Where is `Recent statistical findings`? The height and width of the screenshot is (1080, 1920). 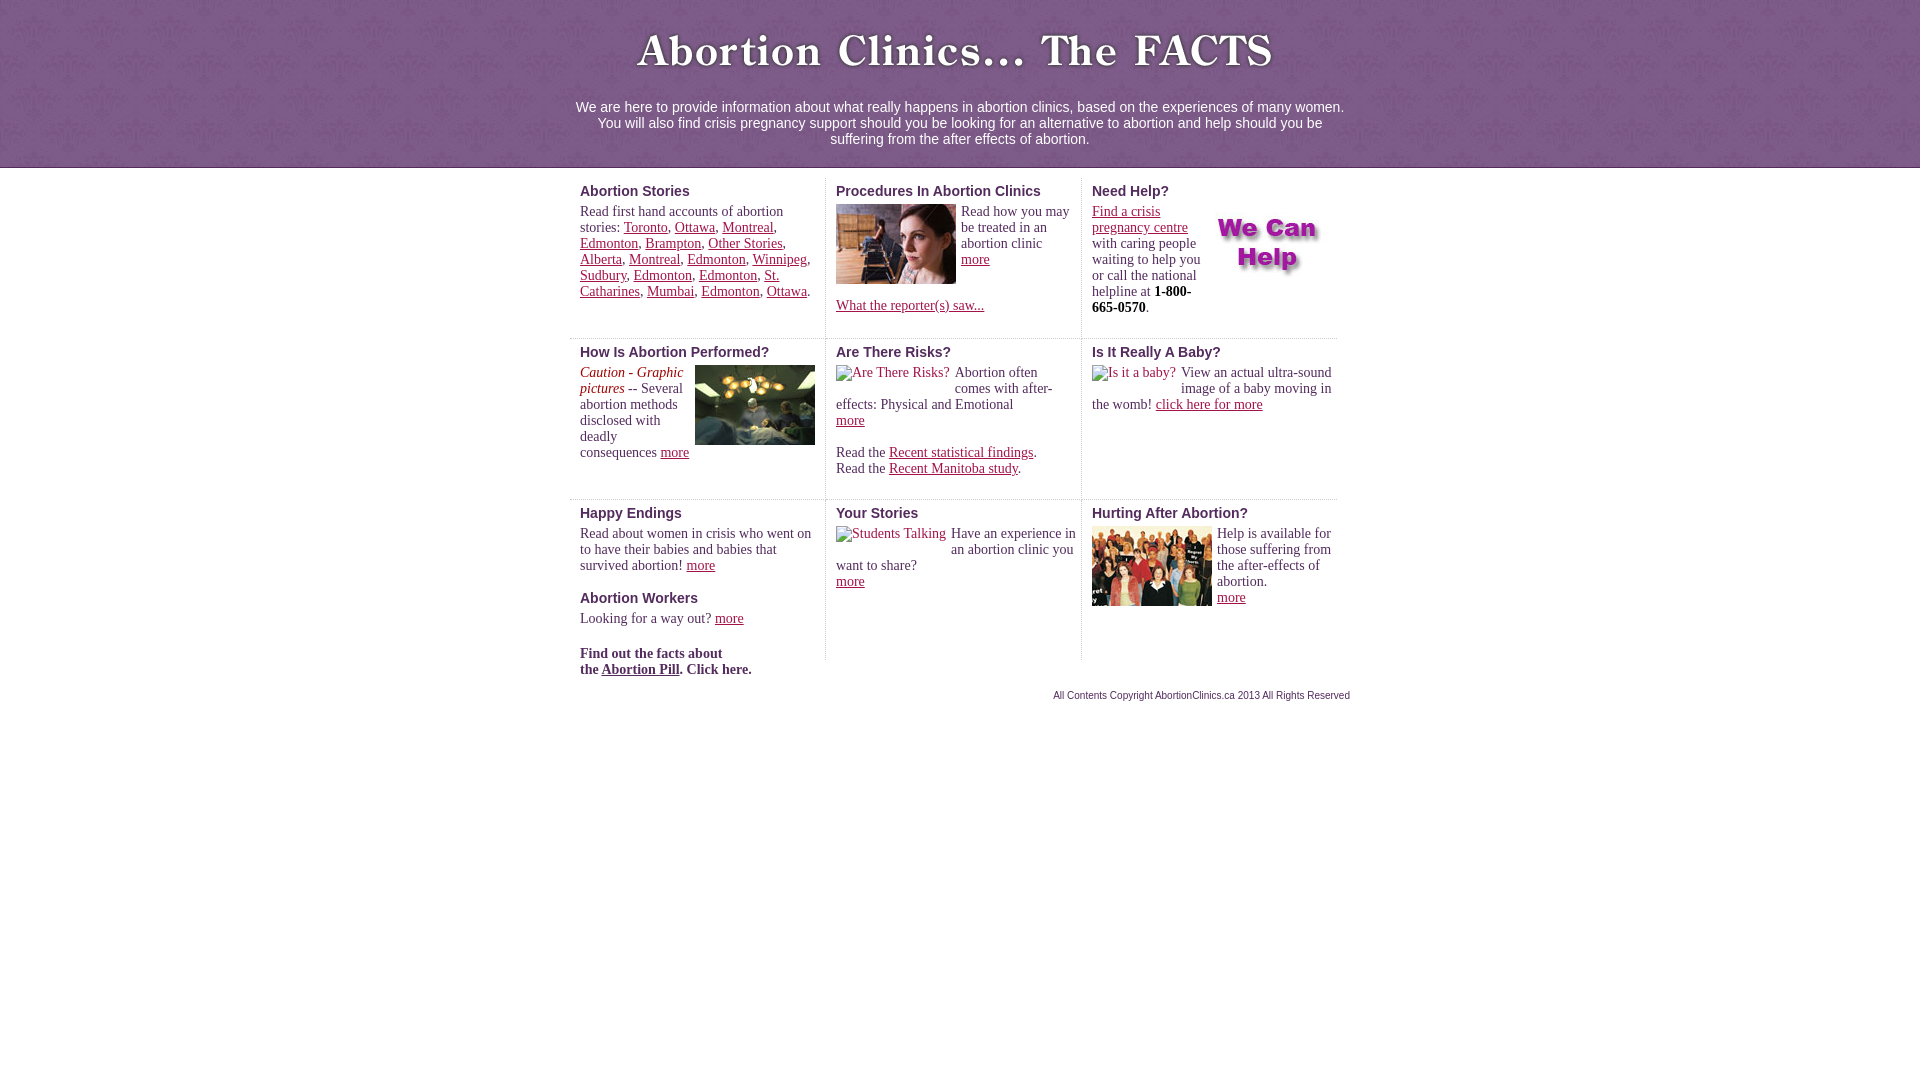
Recent statistical findings is located at coordinates (962, 452).